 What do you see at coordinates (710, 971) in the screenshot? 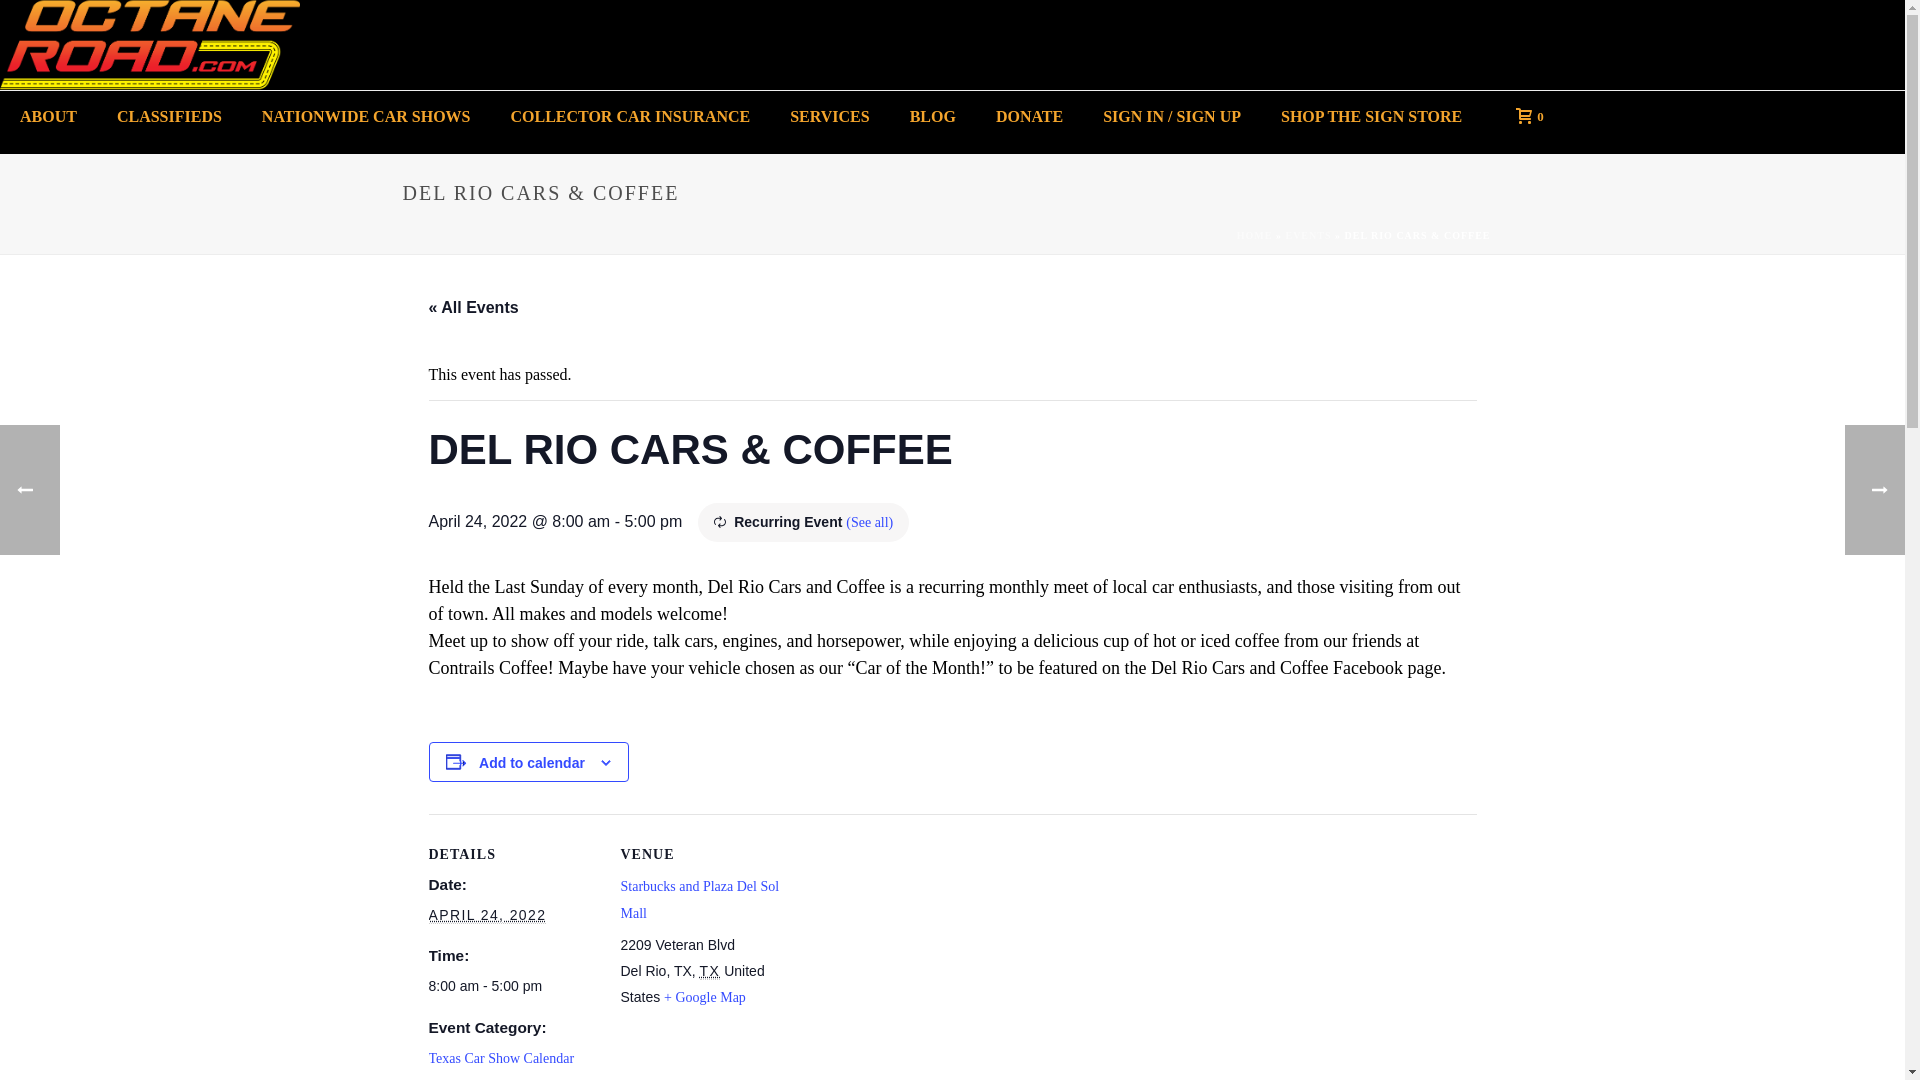
I see `Texas` at bounding box center [710, 971].